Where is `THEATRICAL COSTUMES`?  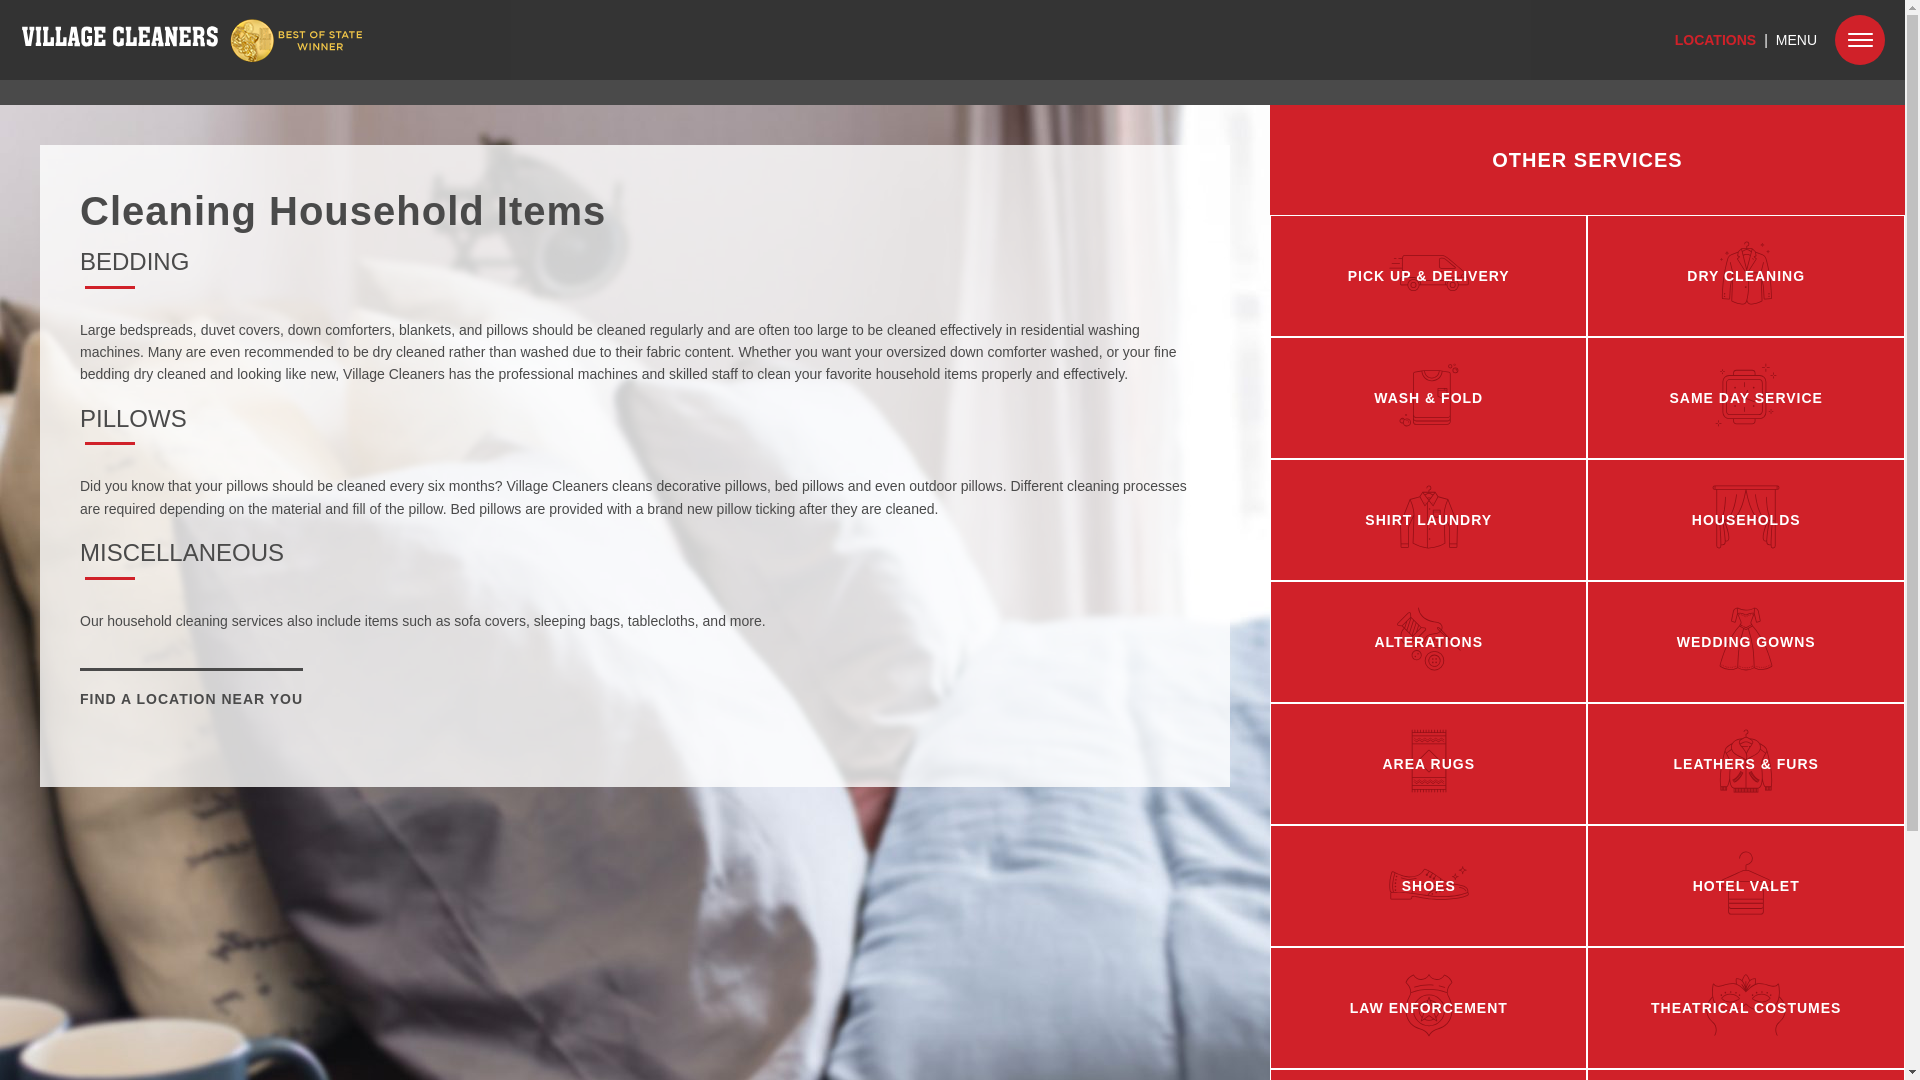
THEATRICAL COSTUMES is located at coordinates (1744, 1008).